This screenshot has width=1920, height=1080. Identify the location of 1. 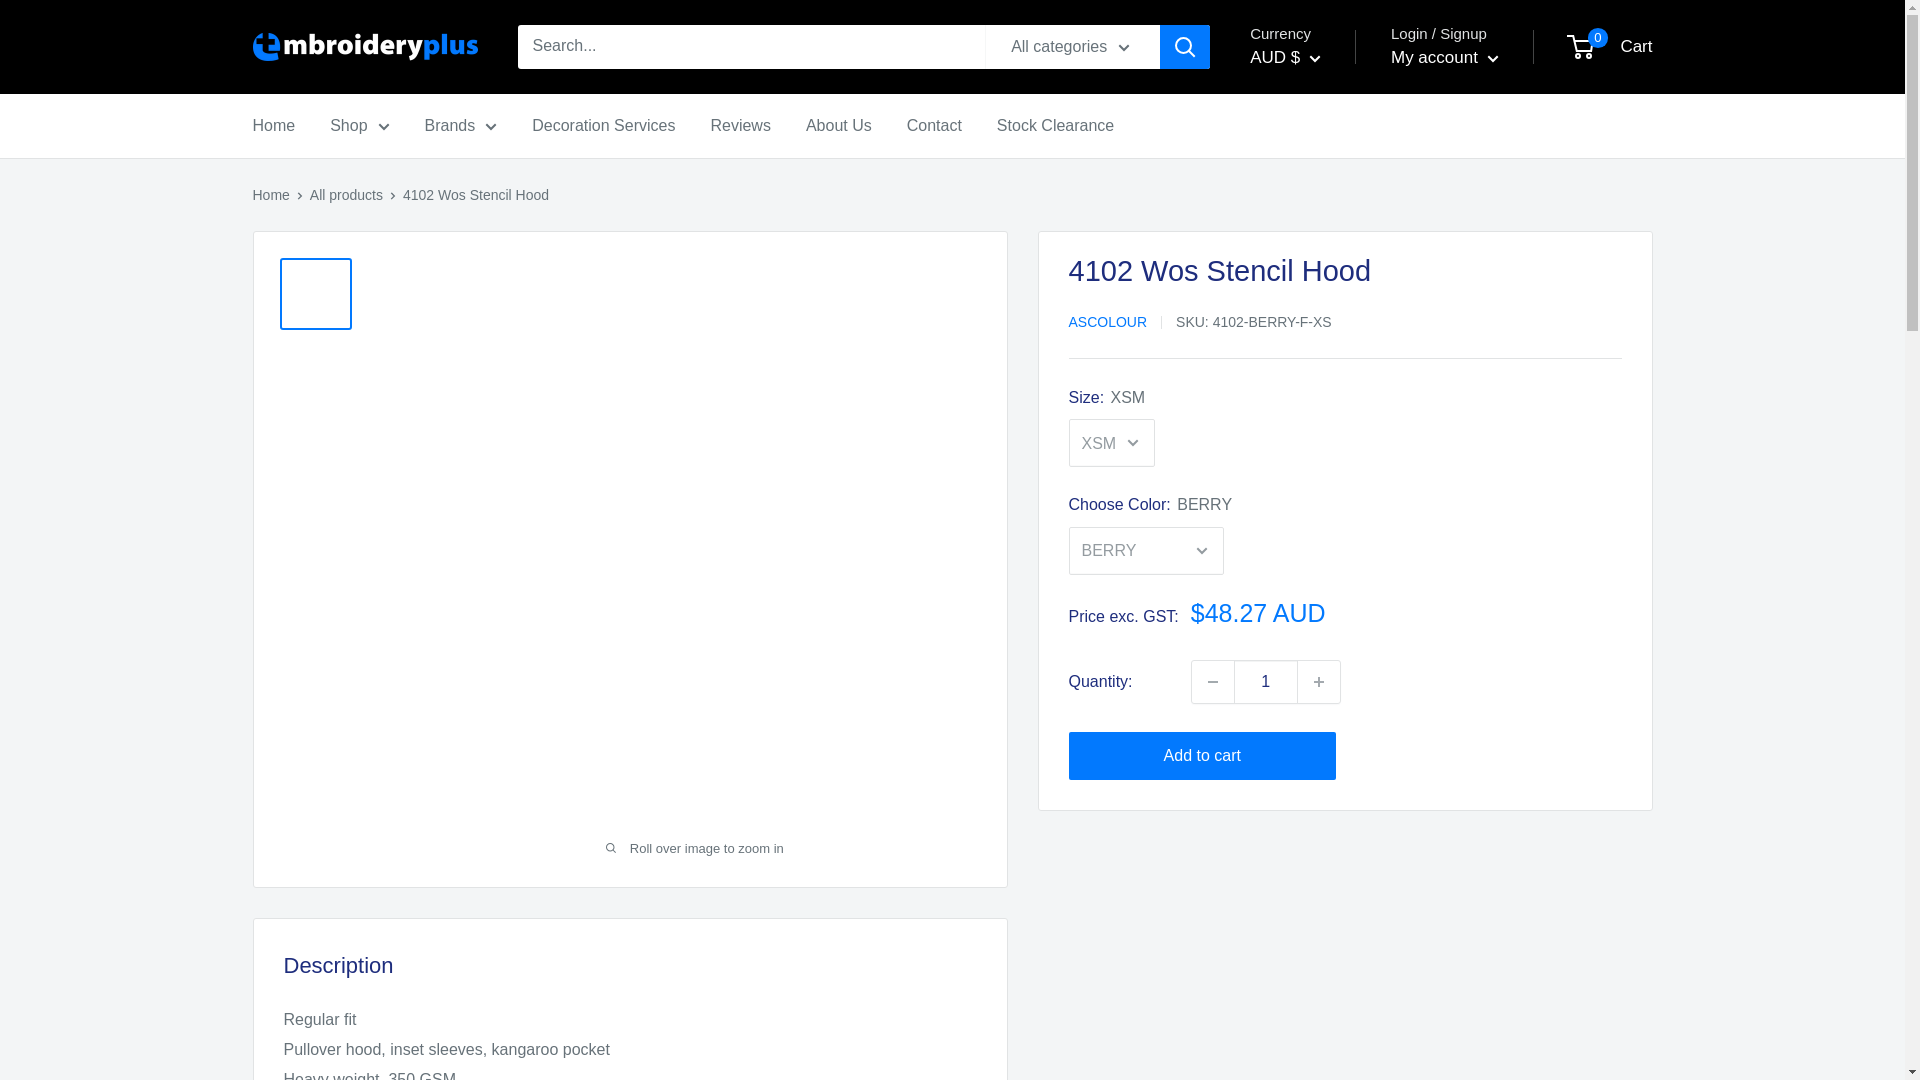
(1266, 682).